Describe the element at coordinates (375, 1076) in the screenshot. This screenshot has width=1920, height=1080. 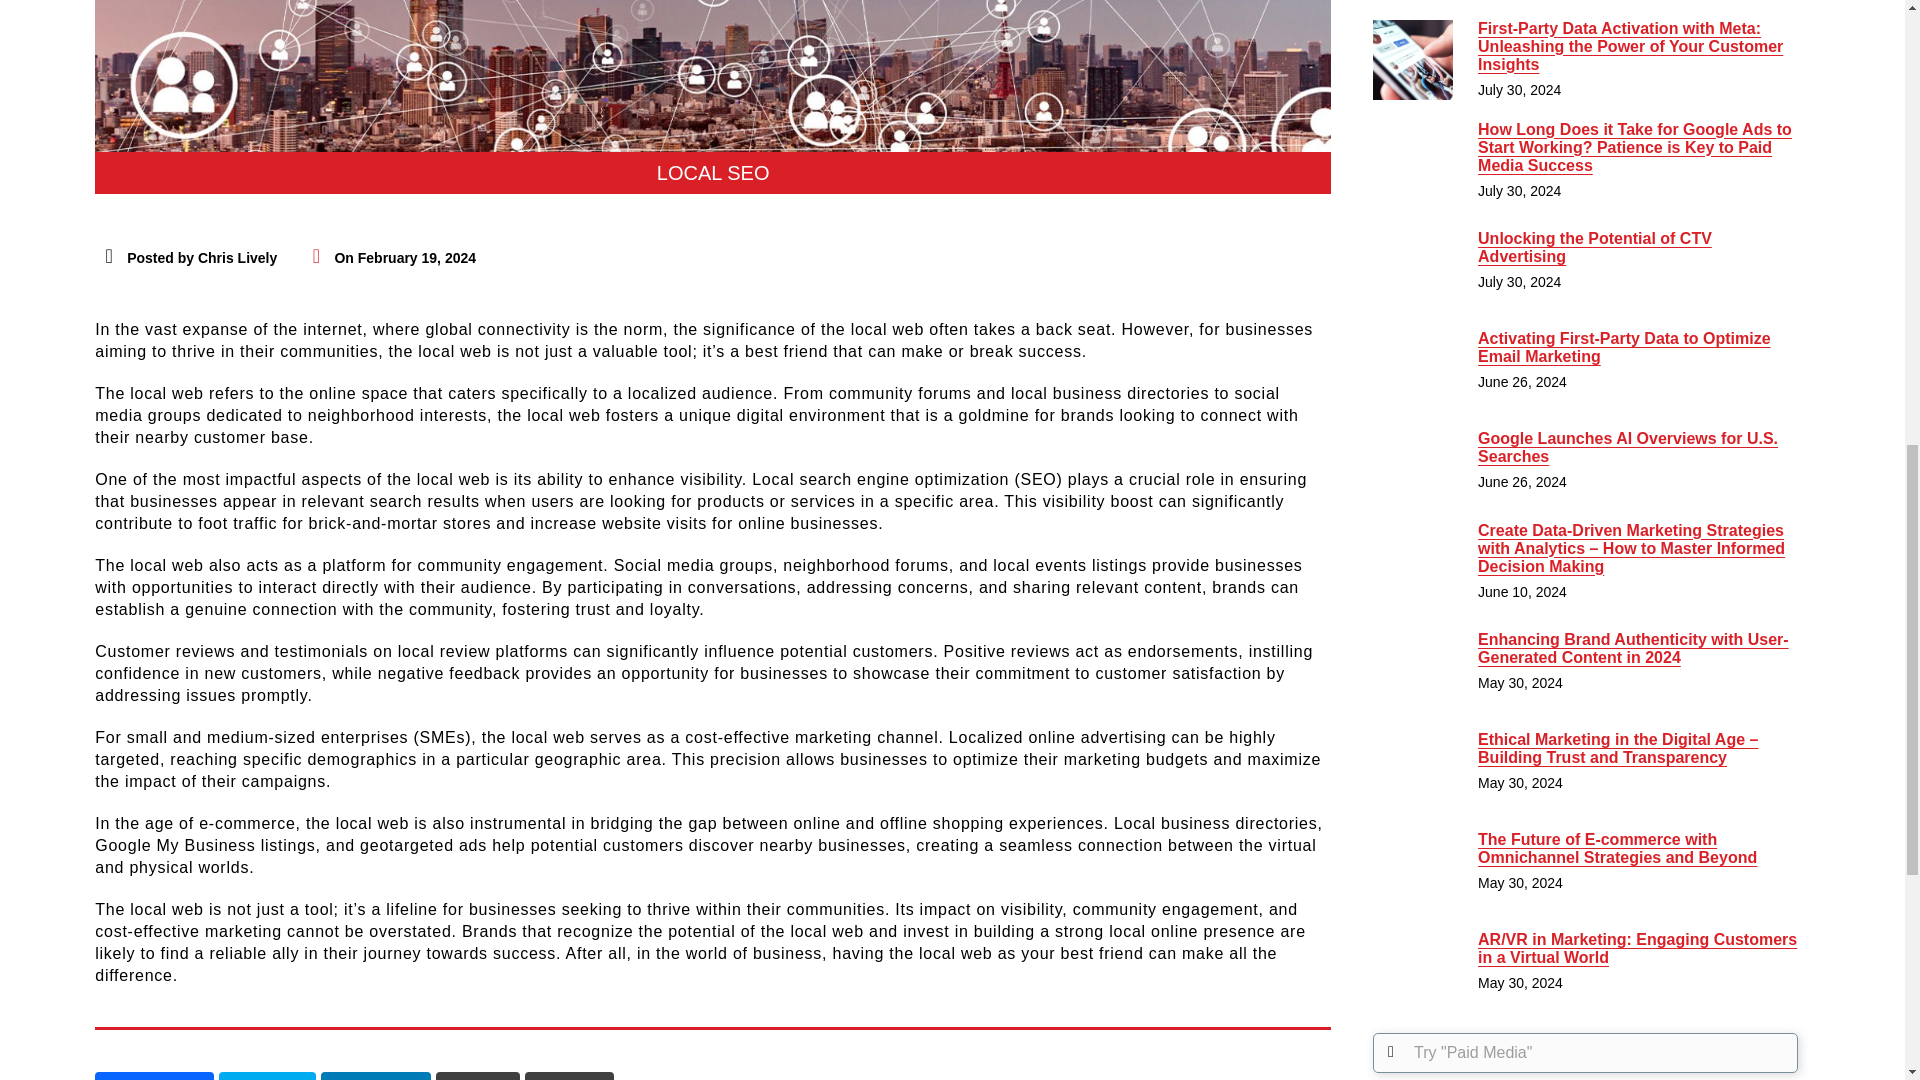
I see `Share on LinkedIn` at that location.